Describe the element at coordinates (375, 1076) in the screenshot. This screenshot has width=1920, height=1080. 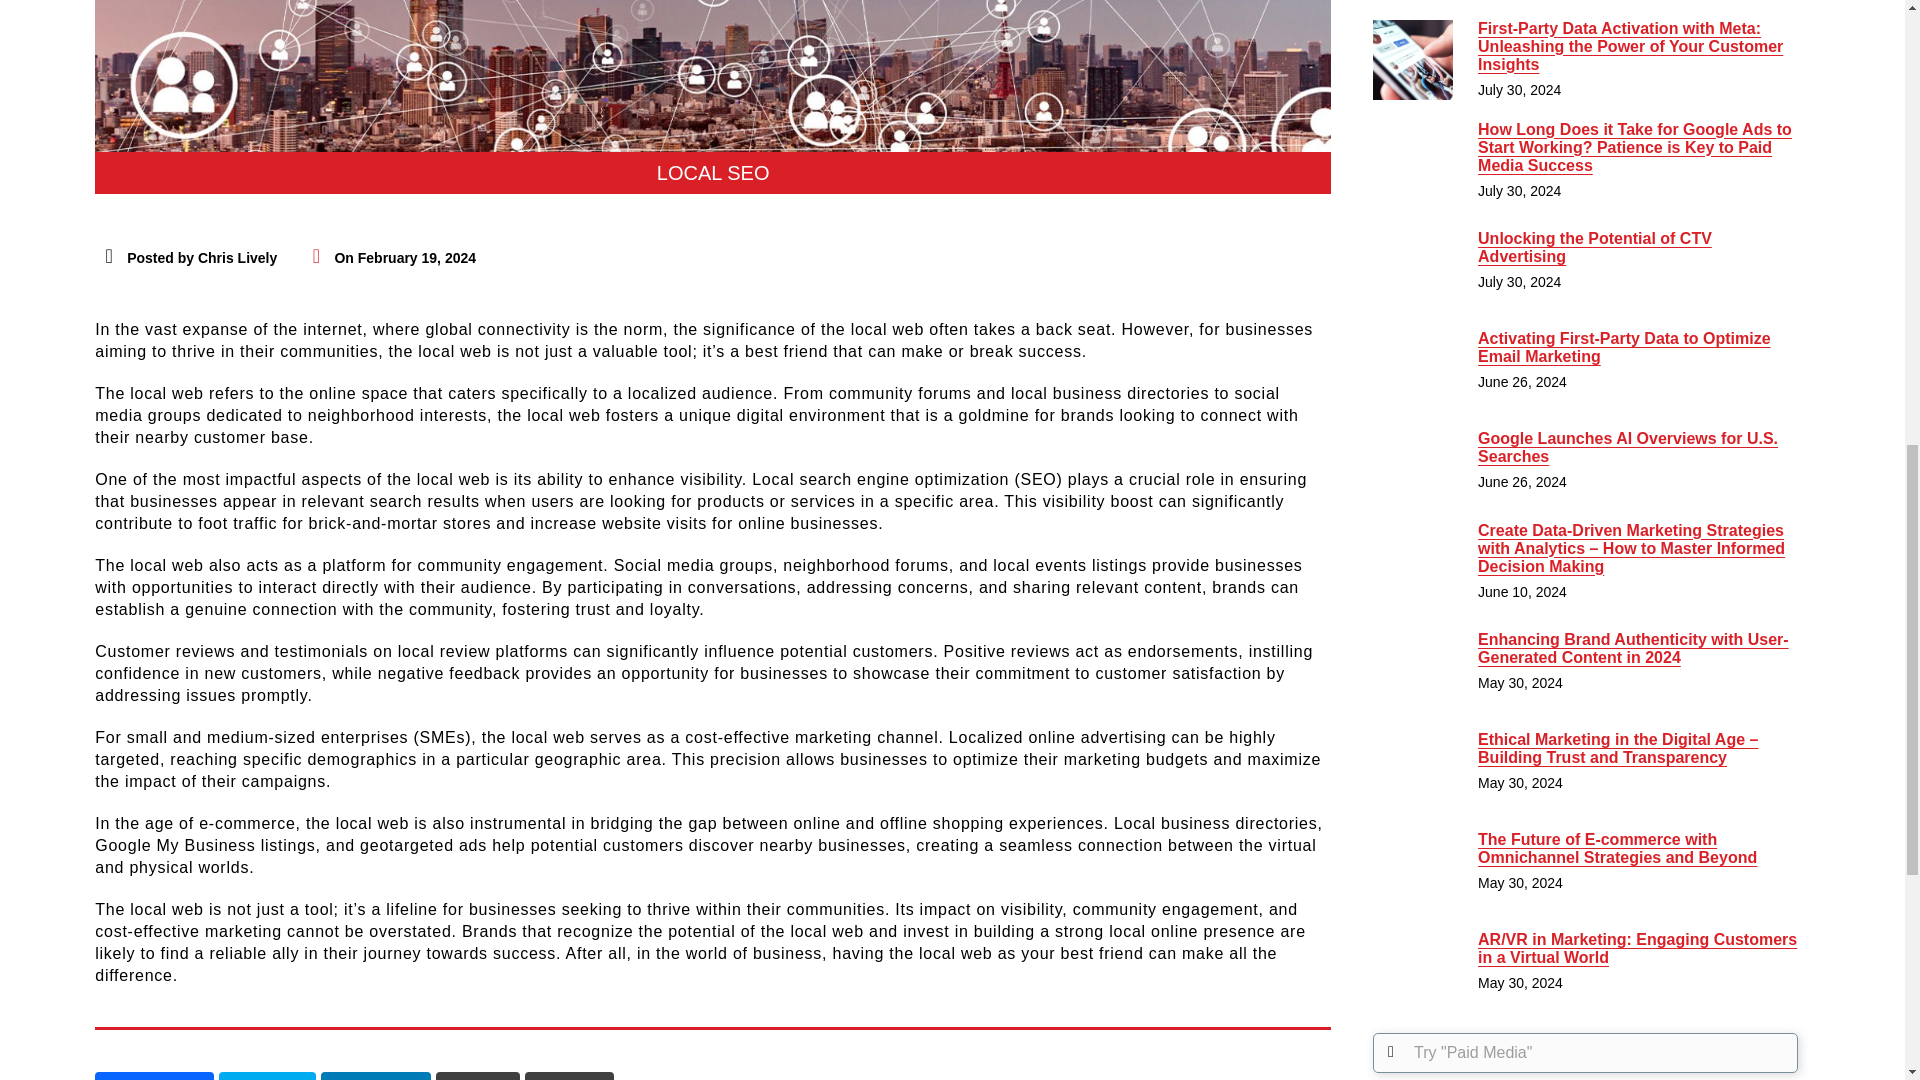
I see `Share on LinkedIn` at that location.